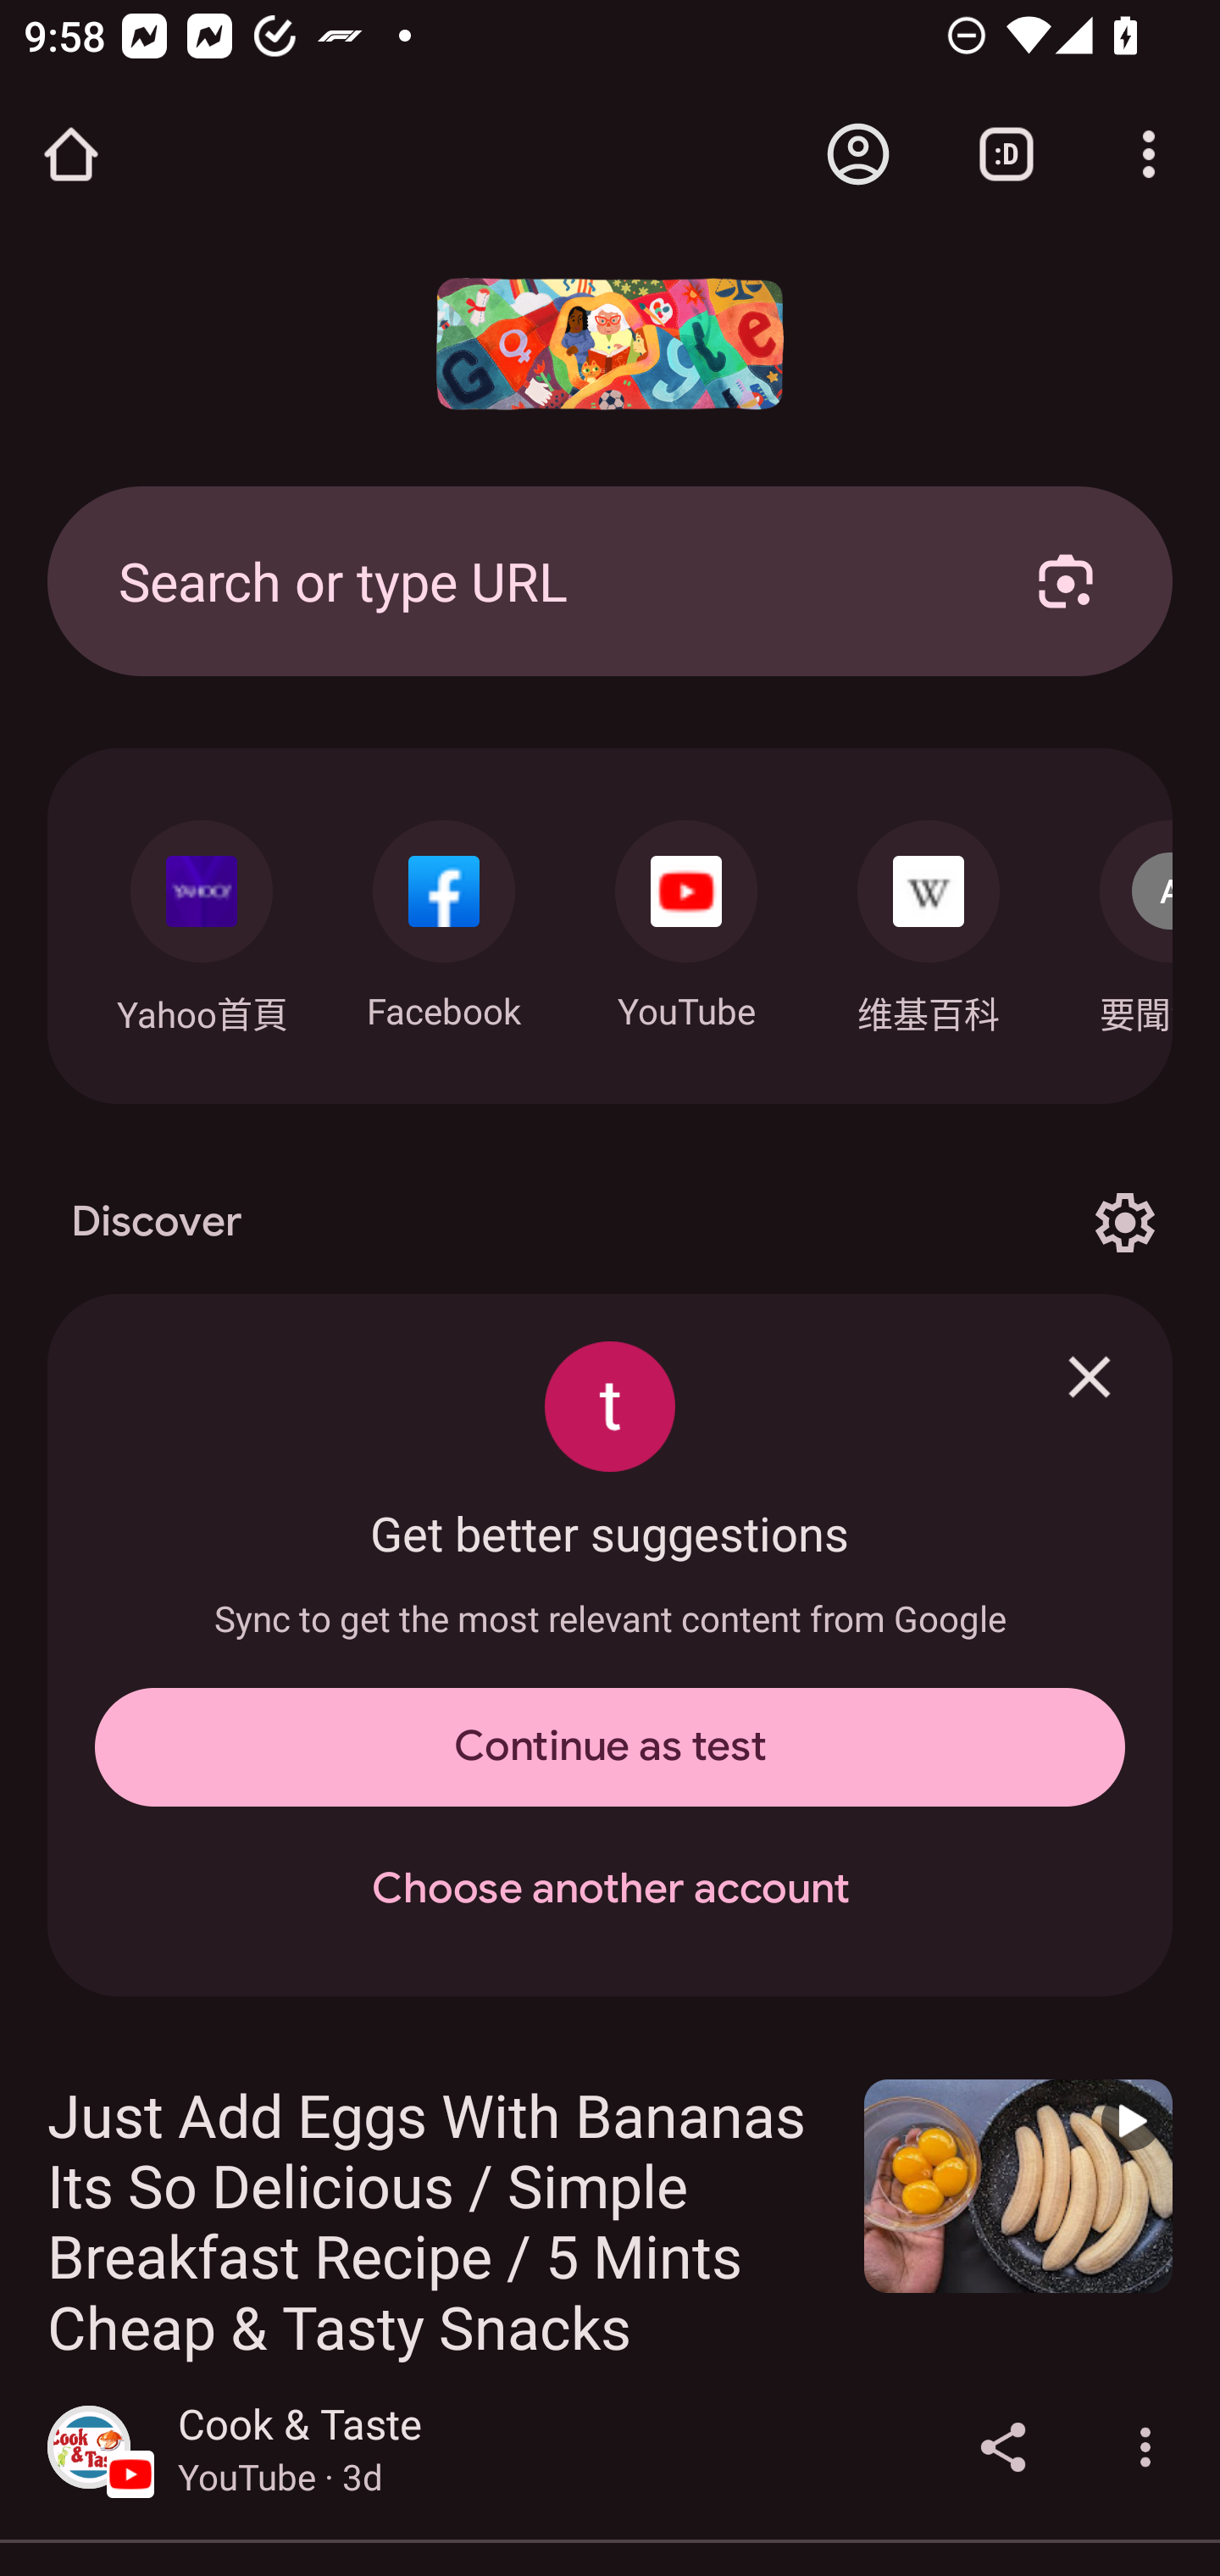 The height and width of the screenshot is (2576, 1220). I want to click on Navigate: Yahoo首頁: hk.mobi.yahoo.com Yahoo首頁, so click(201, 919).